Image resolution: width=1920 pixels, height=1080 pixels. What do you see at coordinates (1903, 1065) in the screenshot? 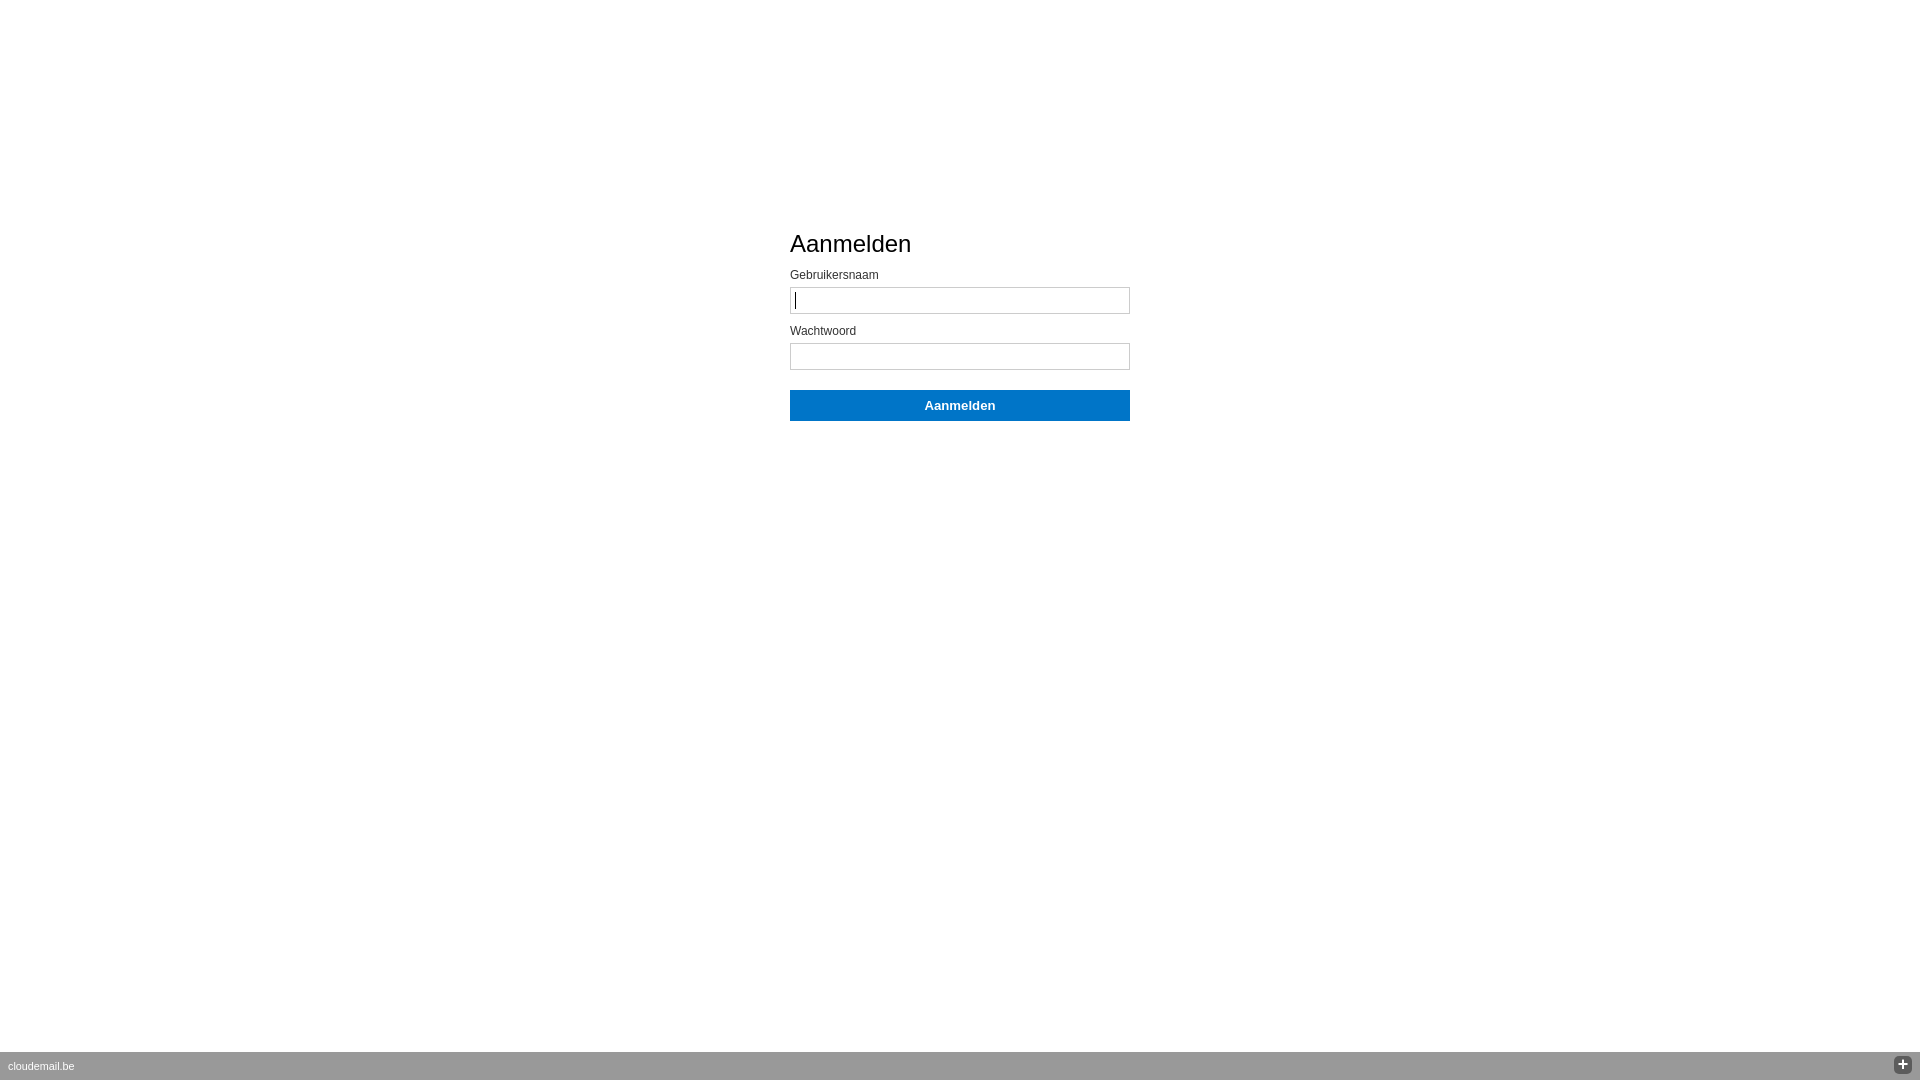
I see `+` at bounding box center [1903, 1065].